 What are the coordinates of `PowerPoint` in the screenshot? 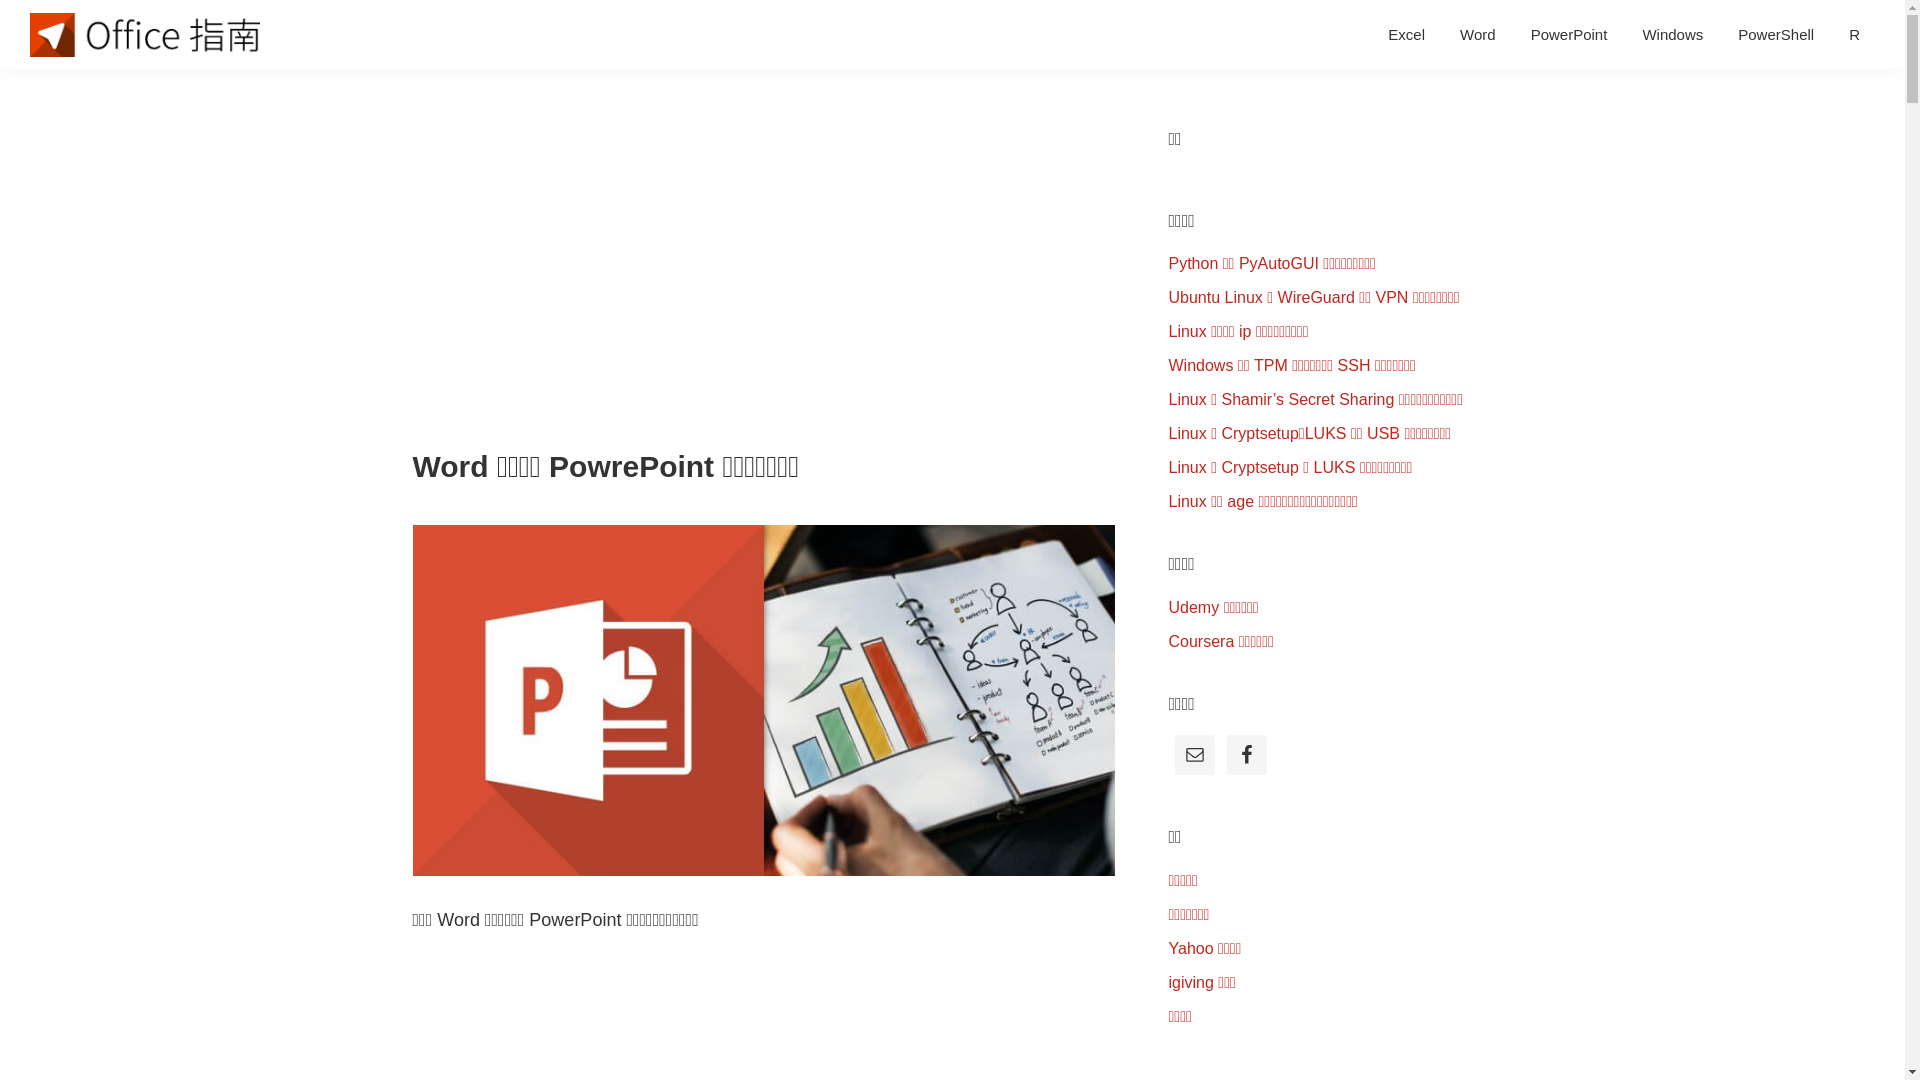 It's located at (1570, 34).